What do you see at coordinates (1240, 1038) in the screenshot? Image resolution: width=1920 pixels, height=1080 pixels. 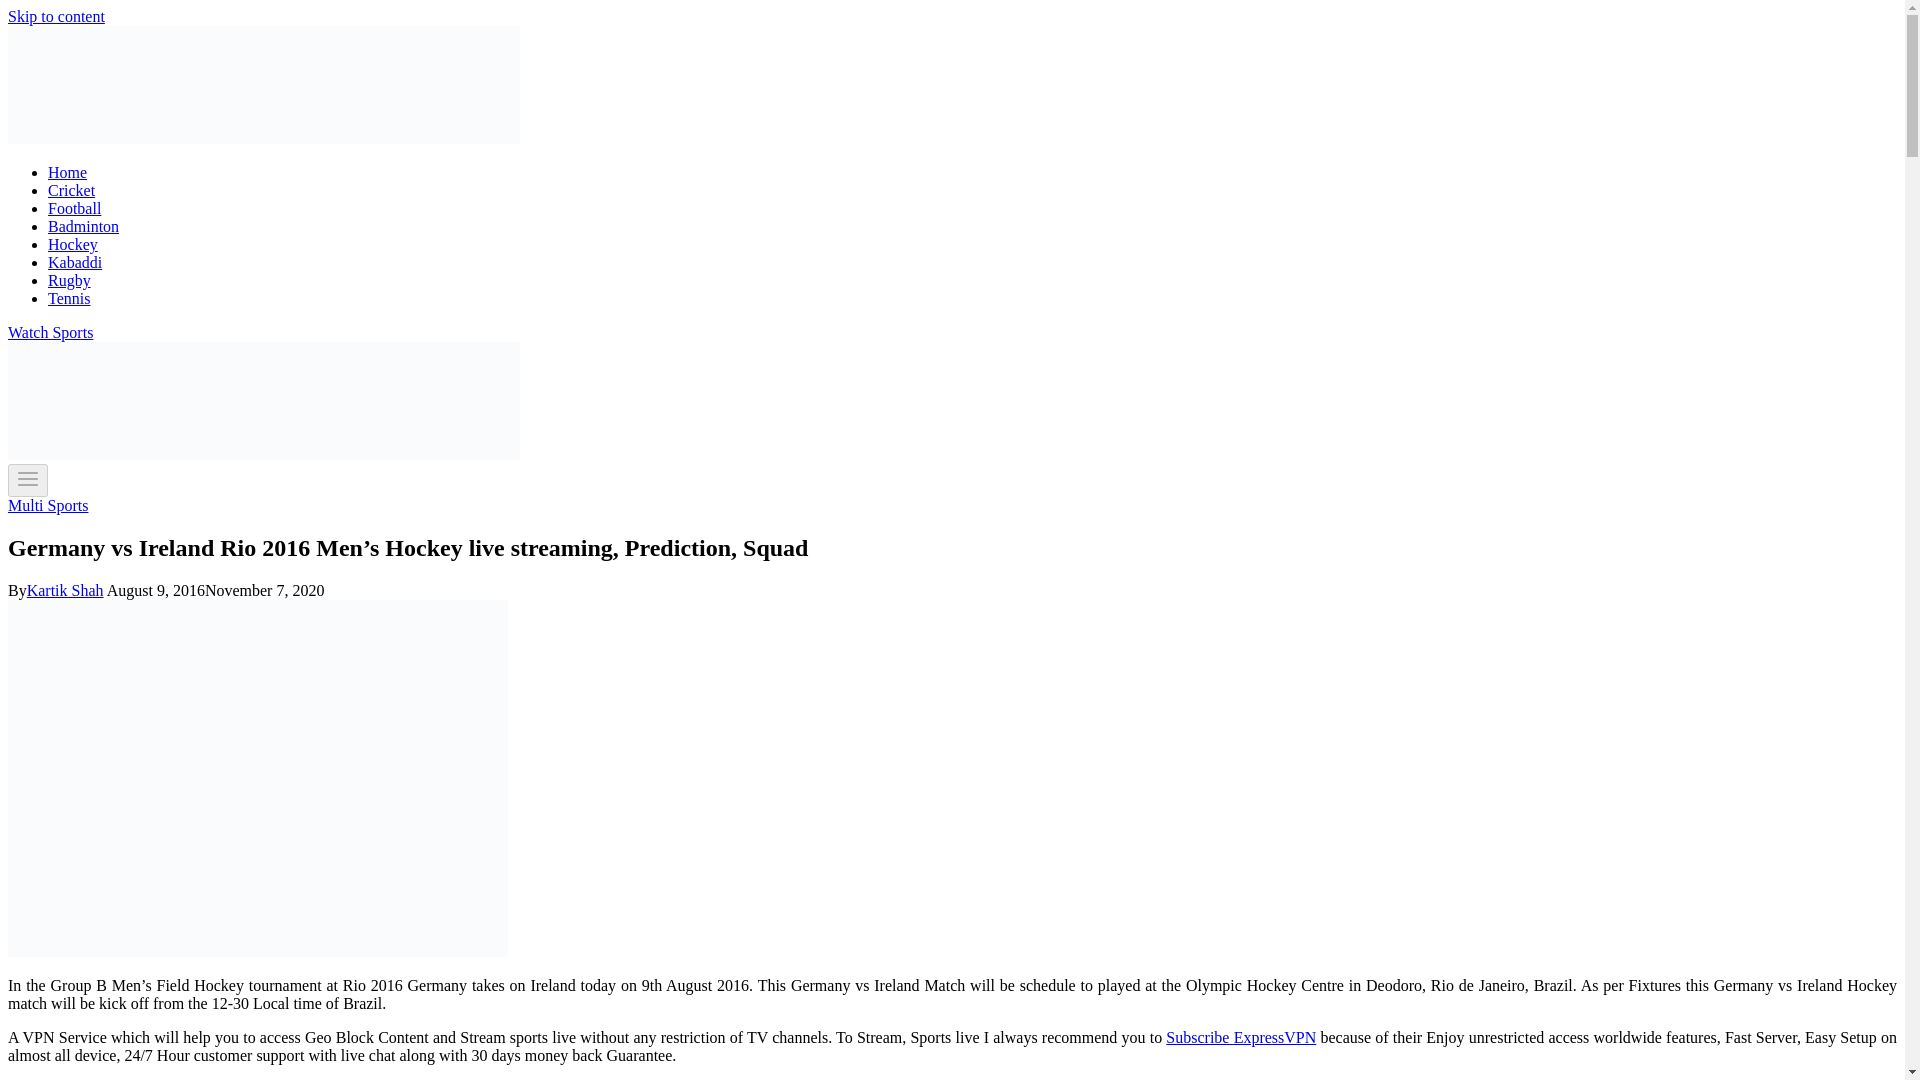 I see `Subscribe ExpressVPN` at bounding box center [1240, 1038].